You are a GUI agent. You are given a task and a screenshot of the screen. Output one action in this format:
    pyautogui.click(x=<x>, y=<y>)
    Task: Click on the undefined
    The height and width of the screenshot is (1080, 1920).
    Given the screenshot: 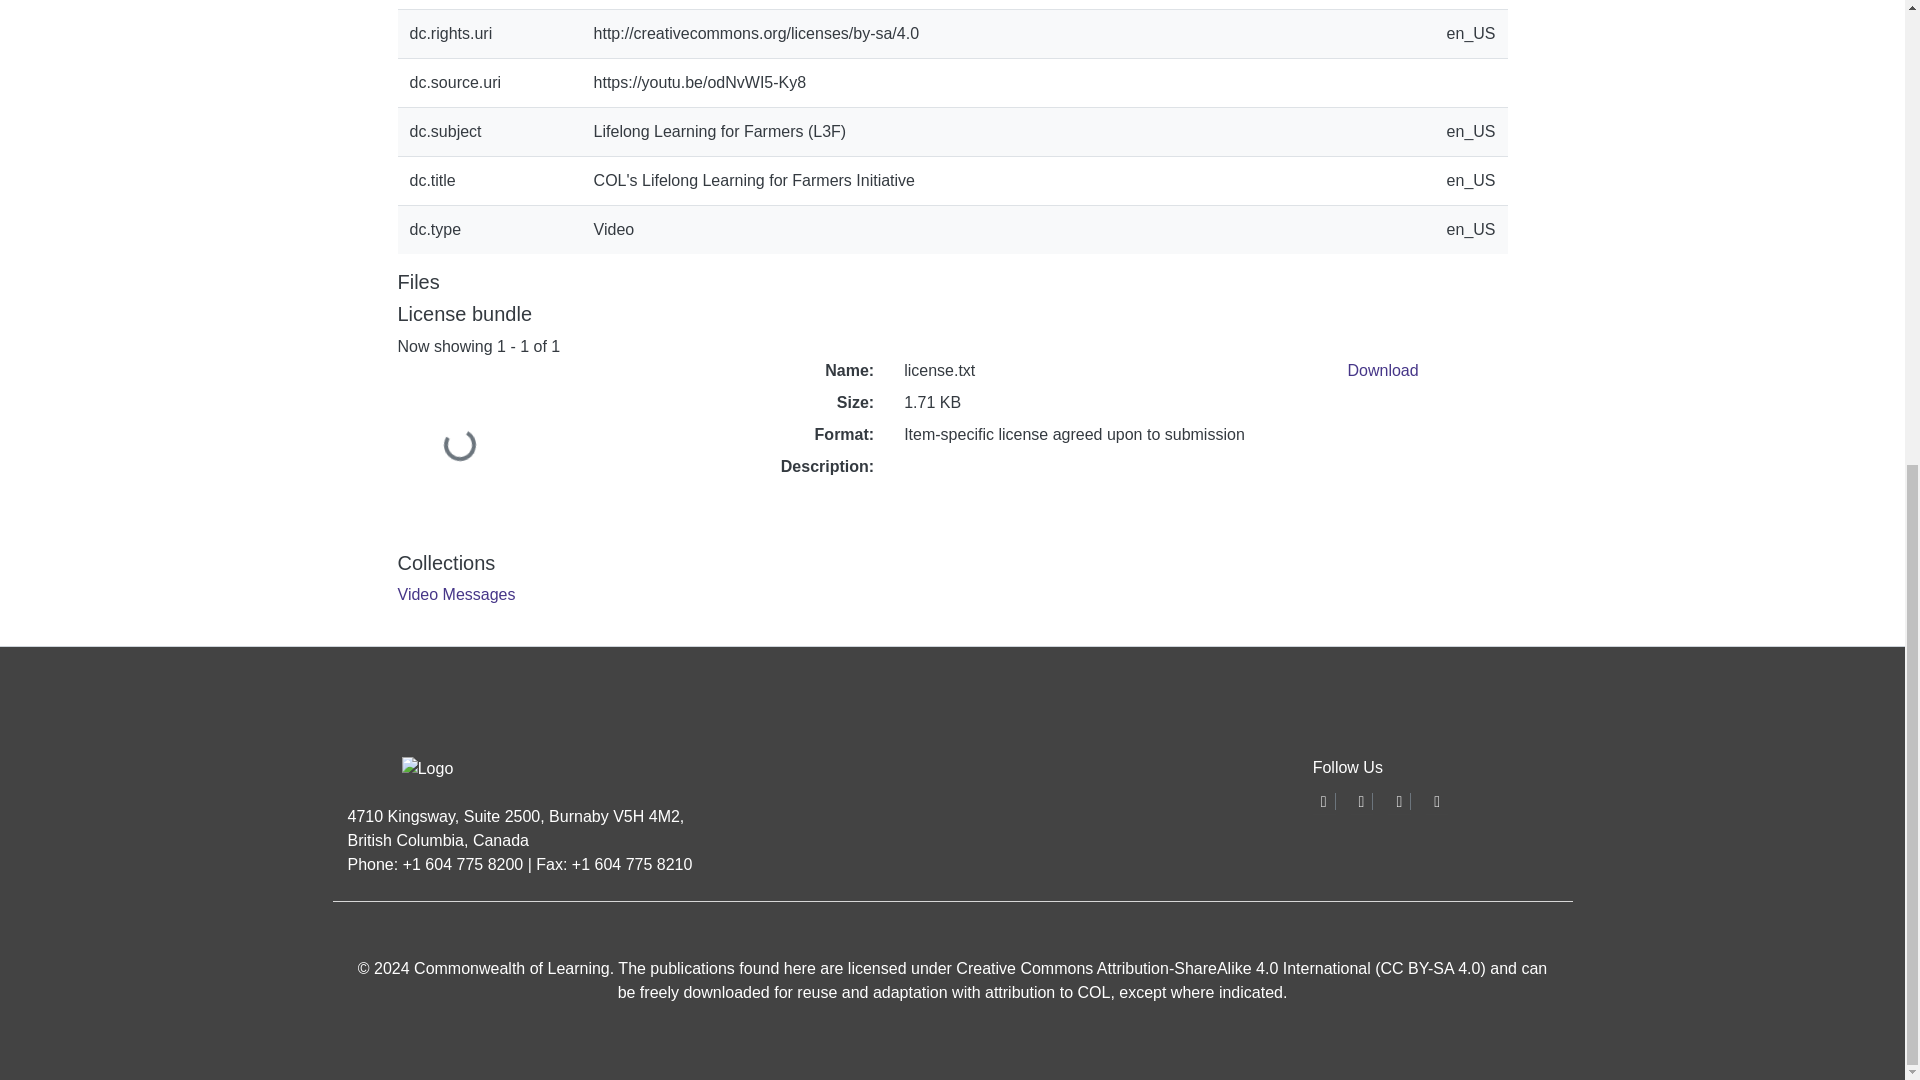 What is the action you would take?
    pyautogui.click(x=1436, y=801)
    